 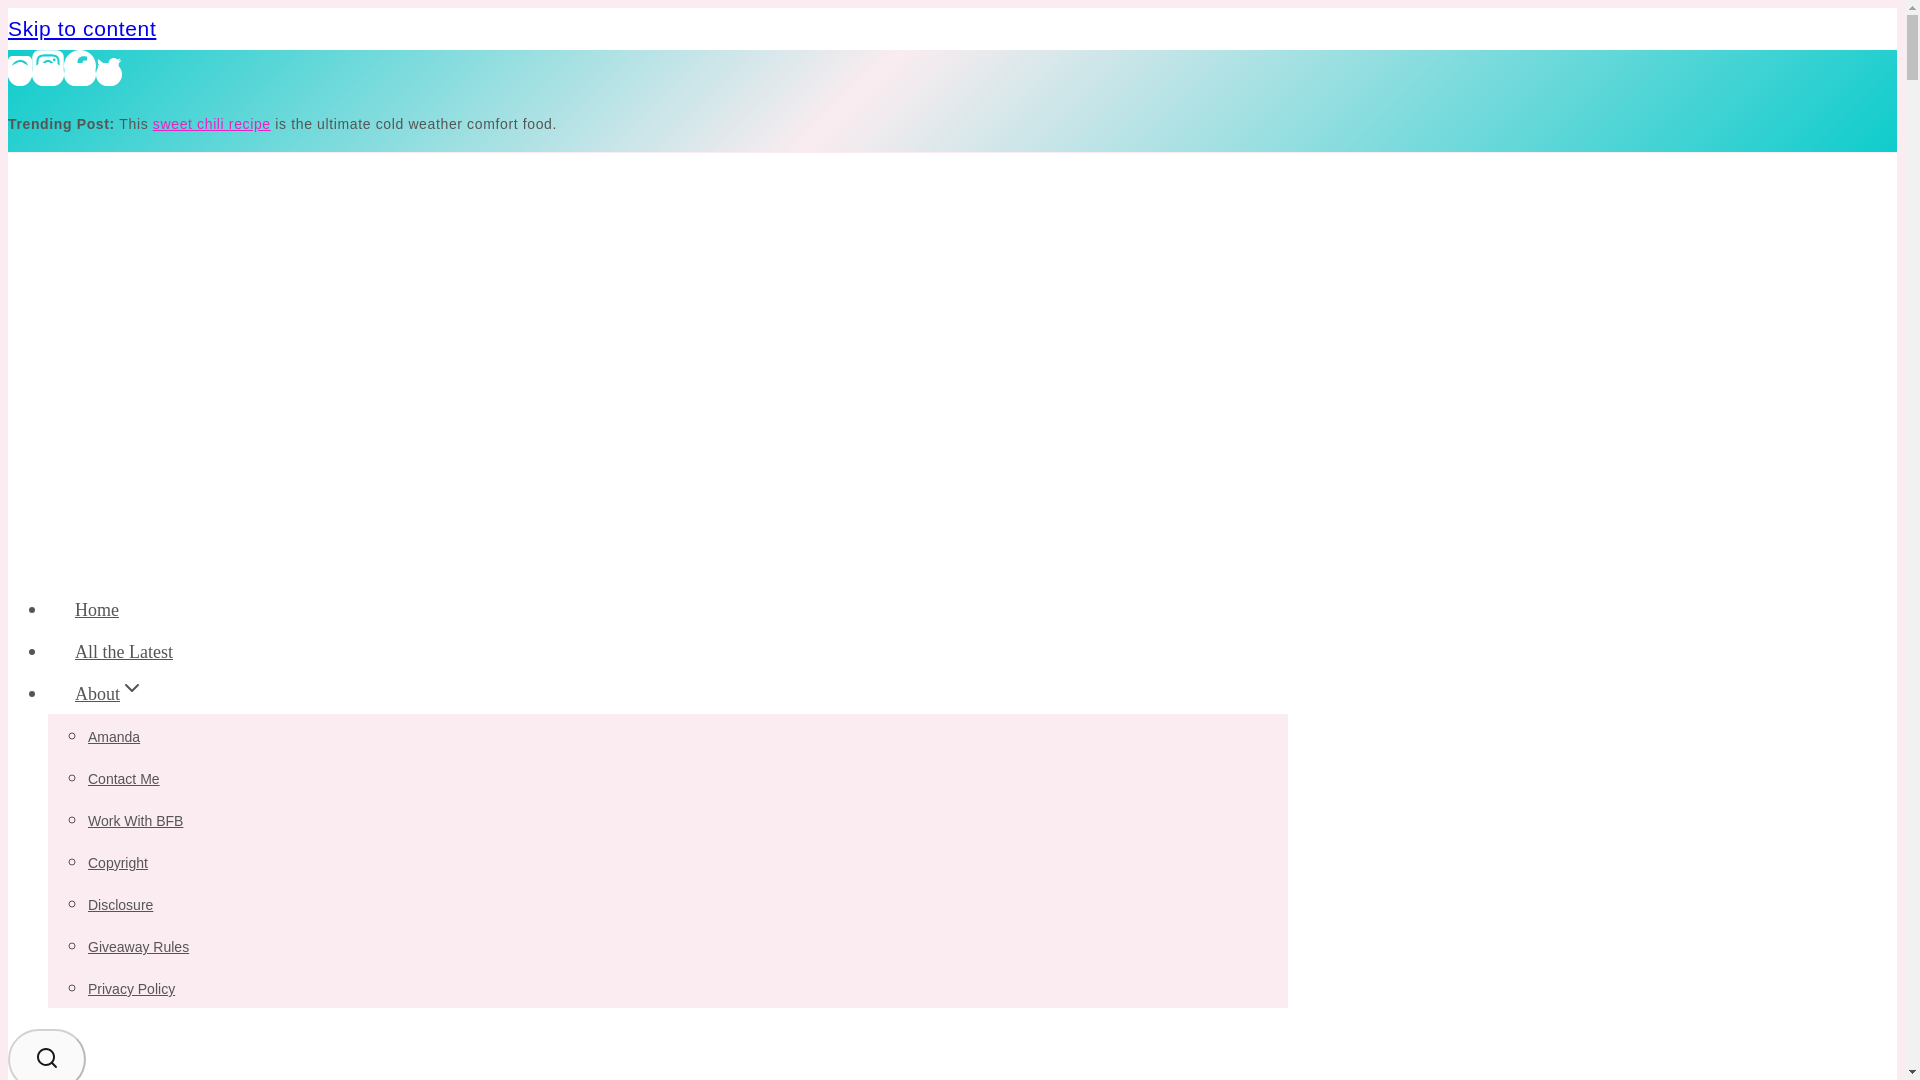 What do you see at coordinates (212, 123) in the screenshot?
I see `sweet chili recipe` at bounding box center [212, 123].